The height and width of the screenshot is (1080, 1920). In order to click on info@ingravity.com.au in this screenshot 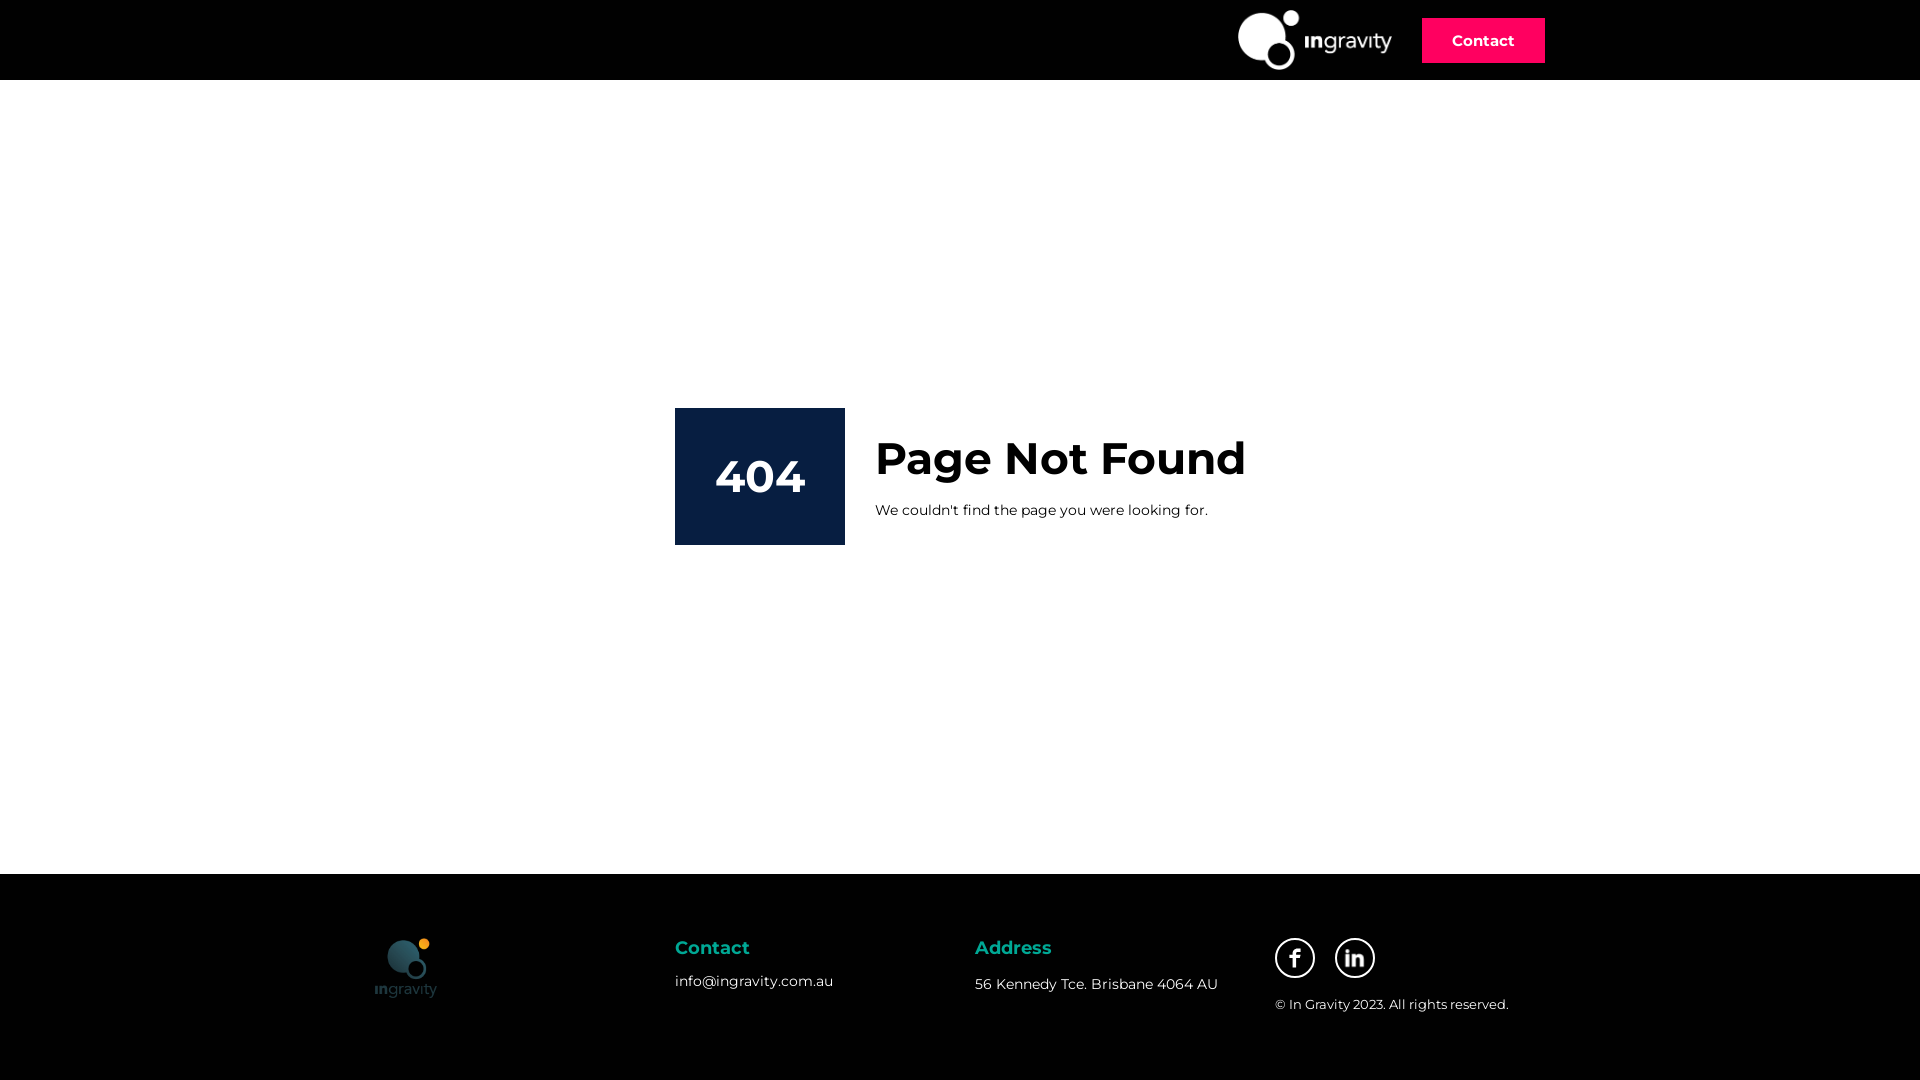, I will do `click(754, 982)`.